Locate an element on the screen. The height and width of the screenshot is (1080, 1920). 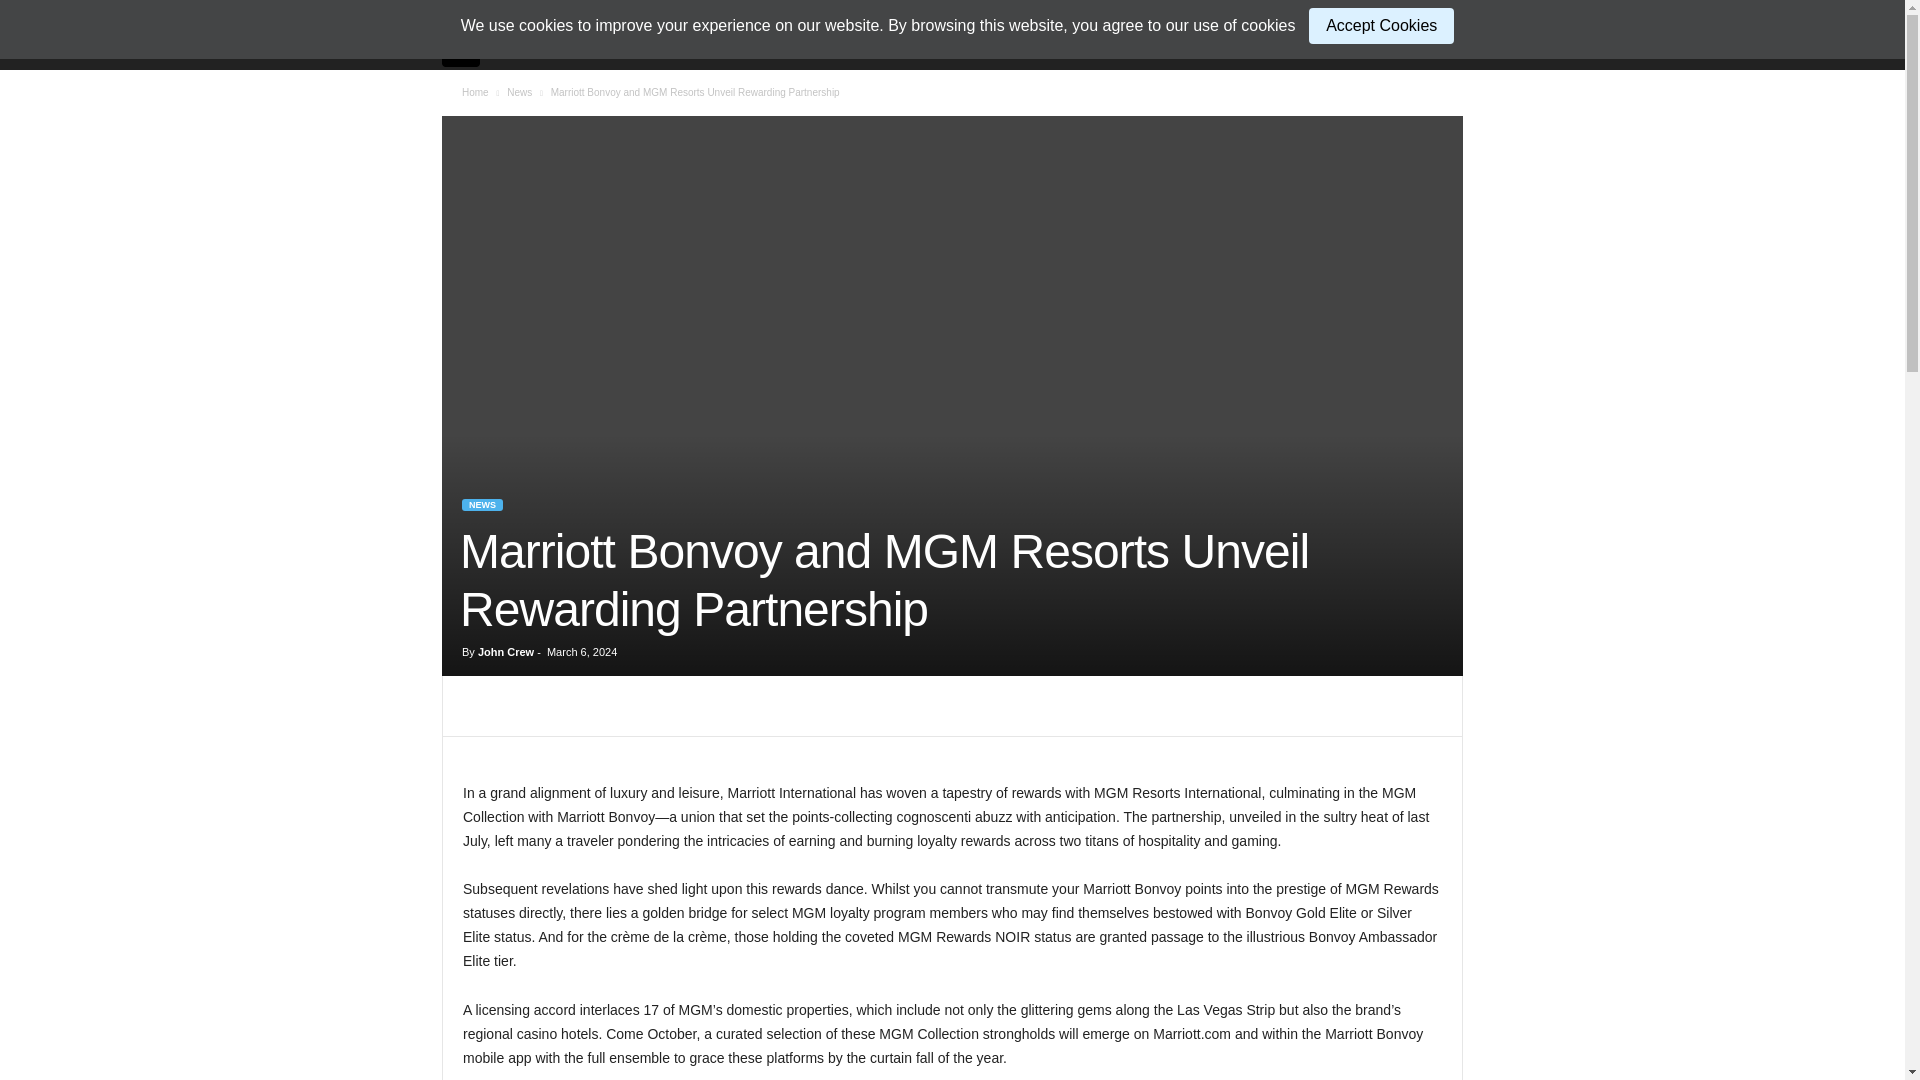
Tunf News is located at coordinates (471, 47).